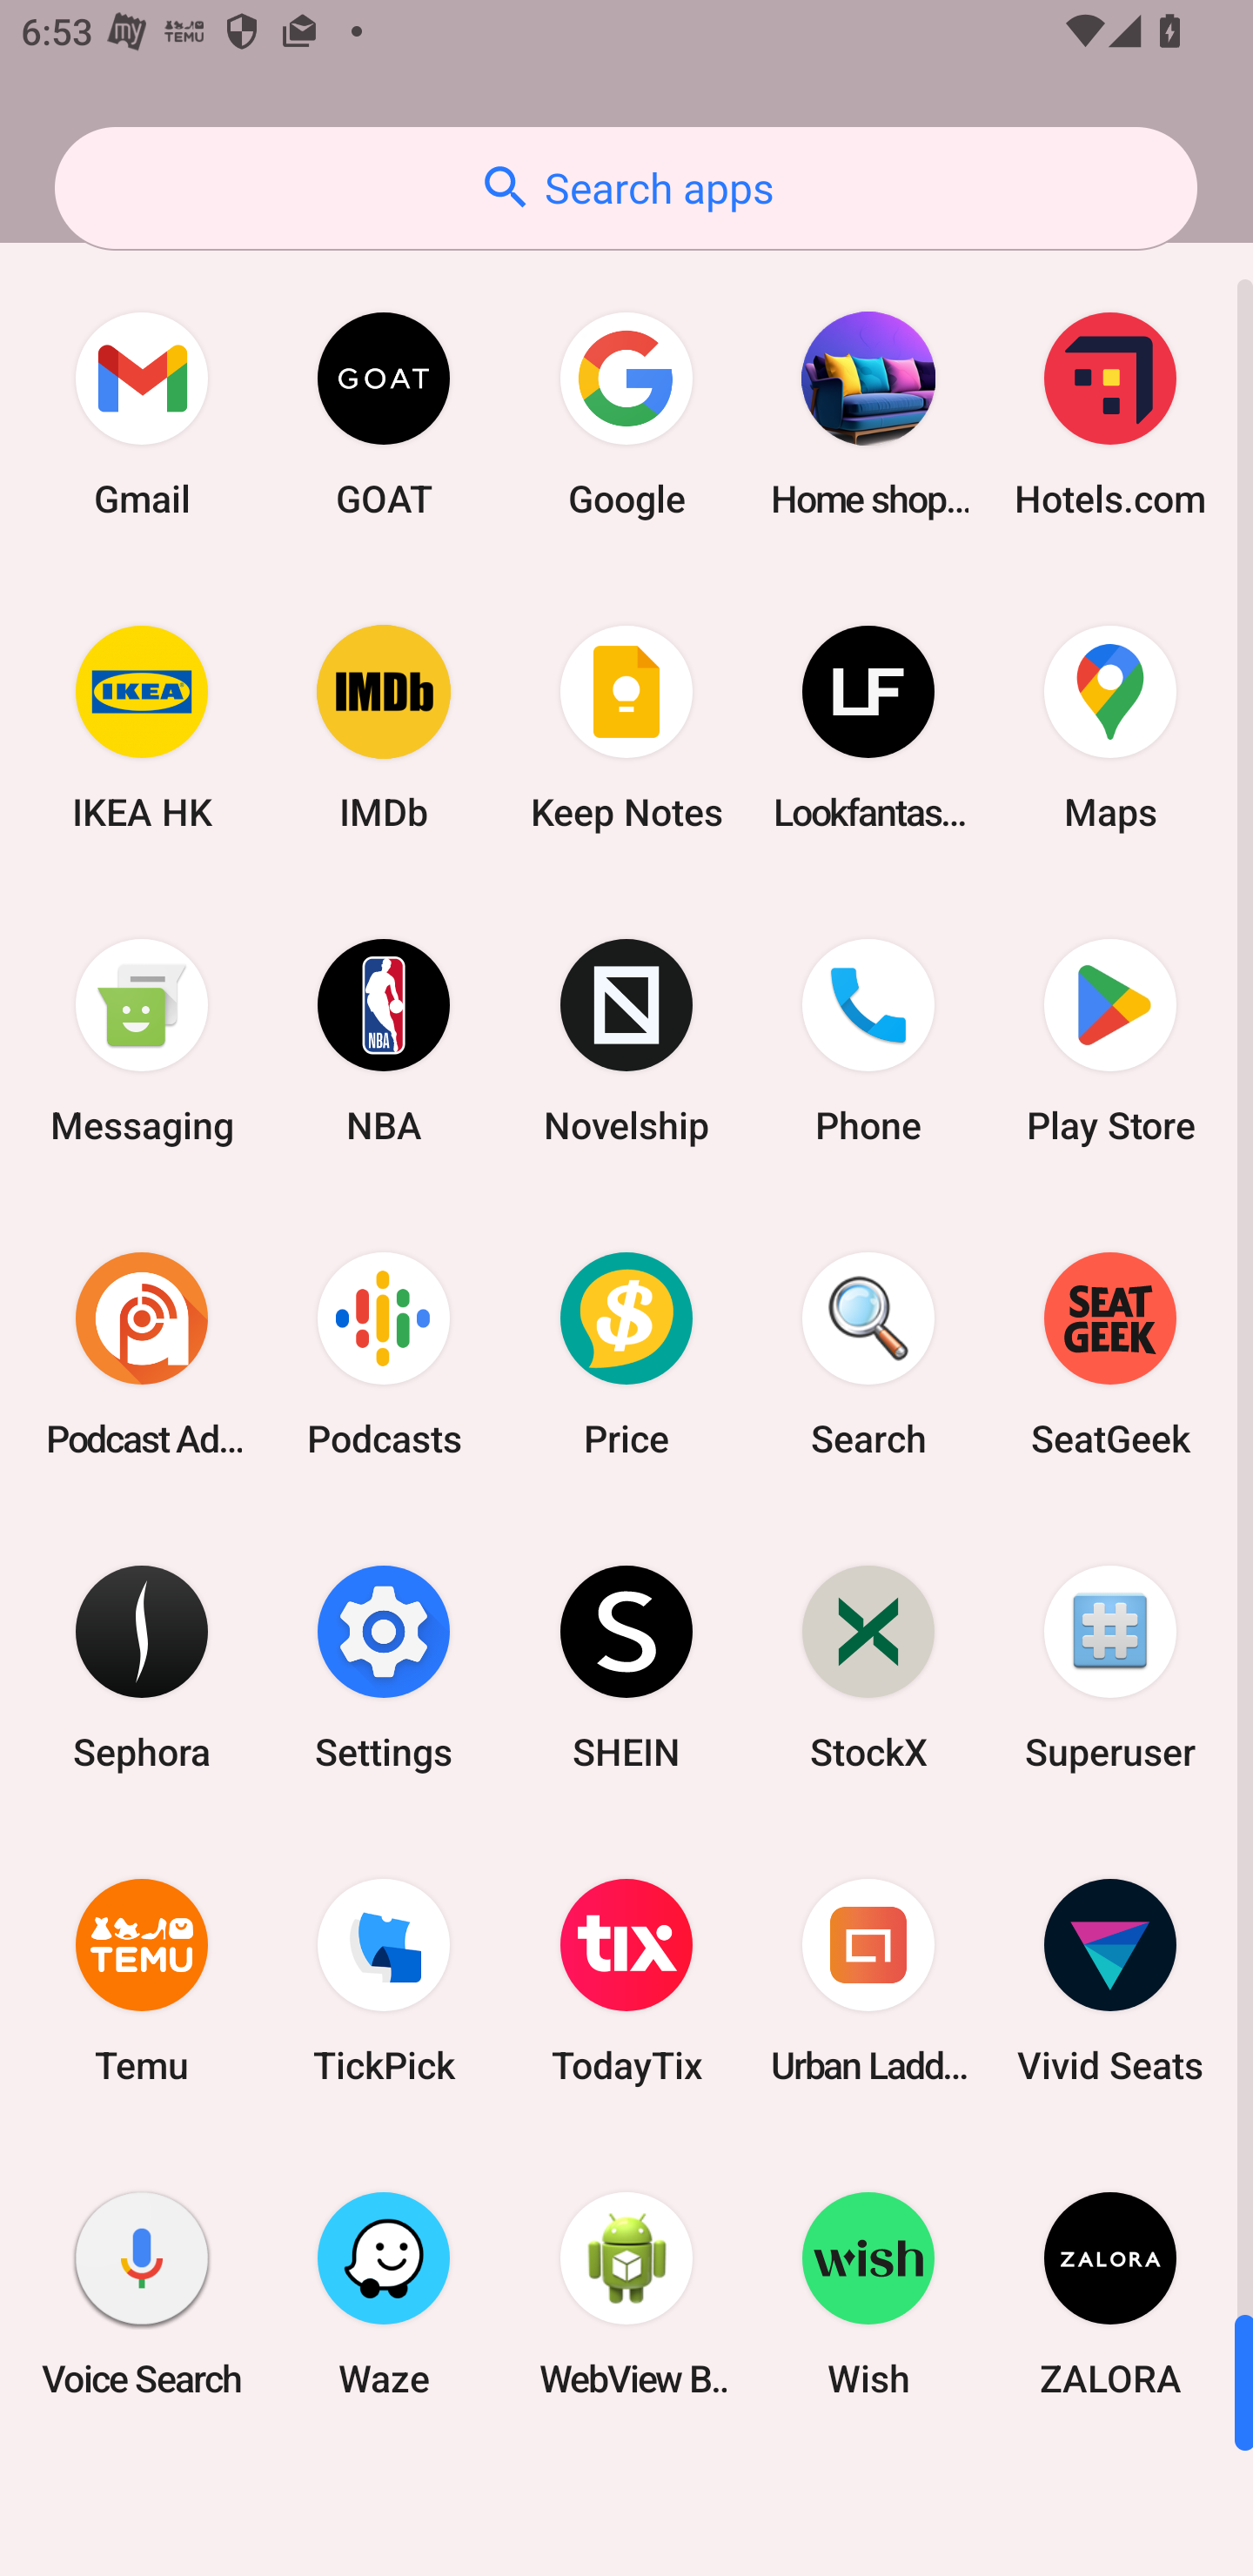 This screenshot has width=1253, height=2576. What do you see at coordinates (626, 2293) in the screenshot?
I see `WebView Browser Tester` at bounding box center [626, 2293].